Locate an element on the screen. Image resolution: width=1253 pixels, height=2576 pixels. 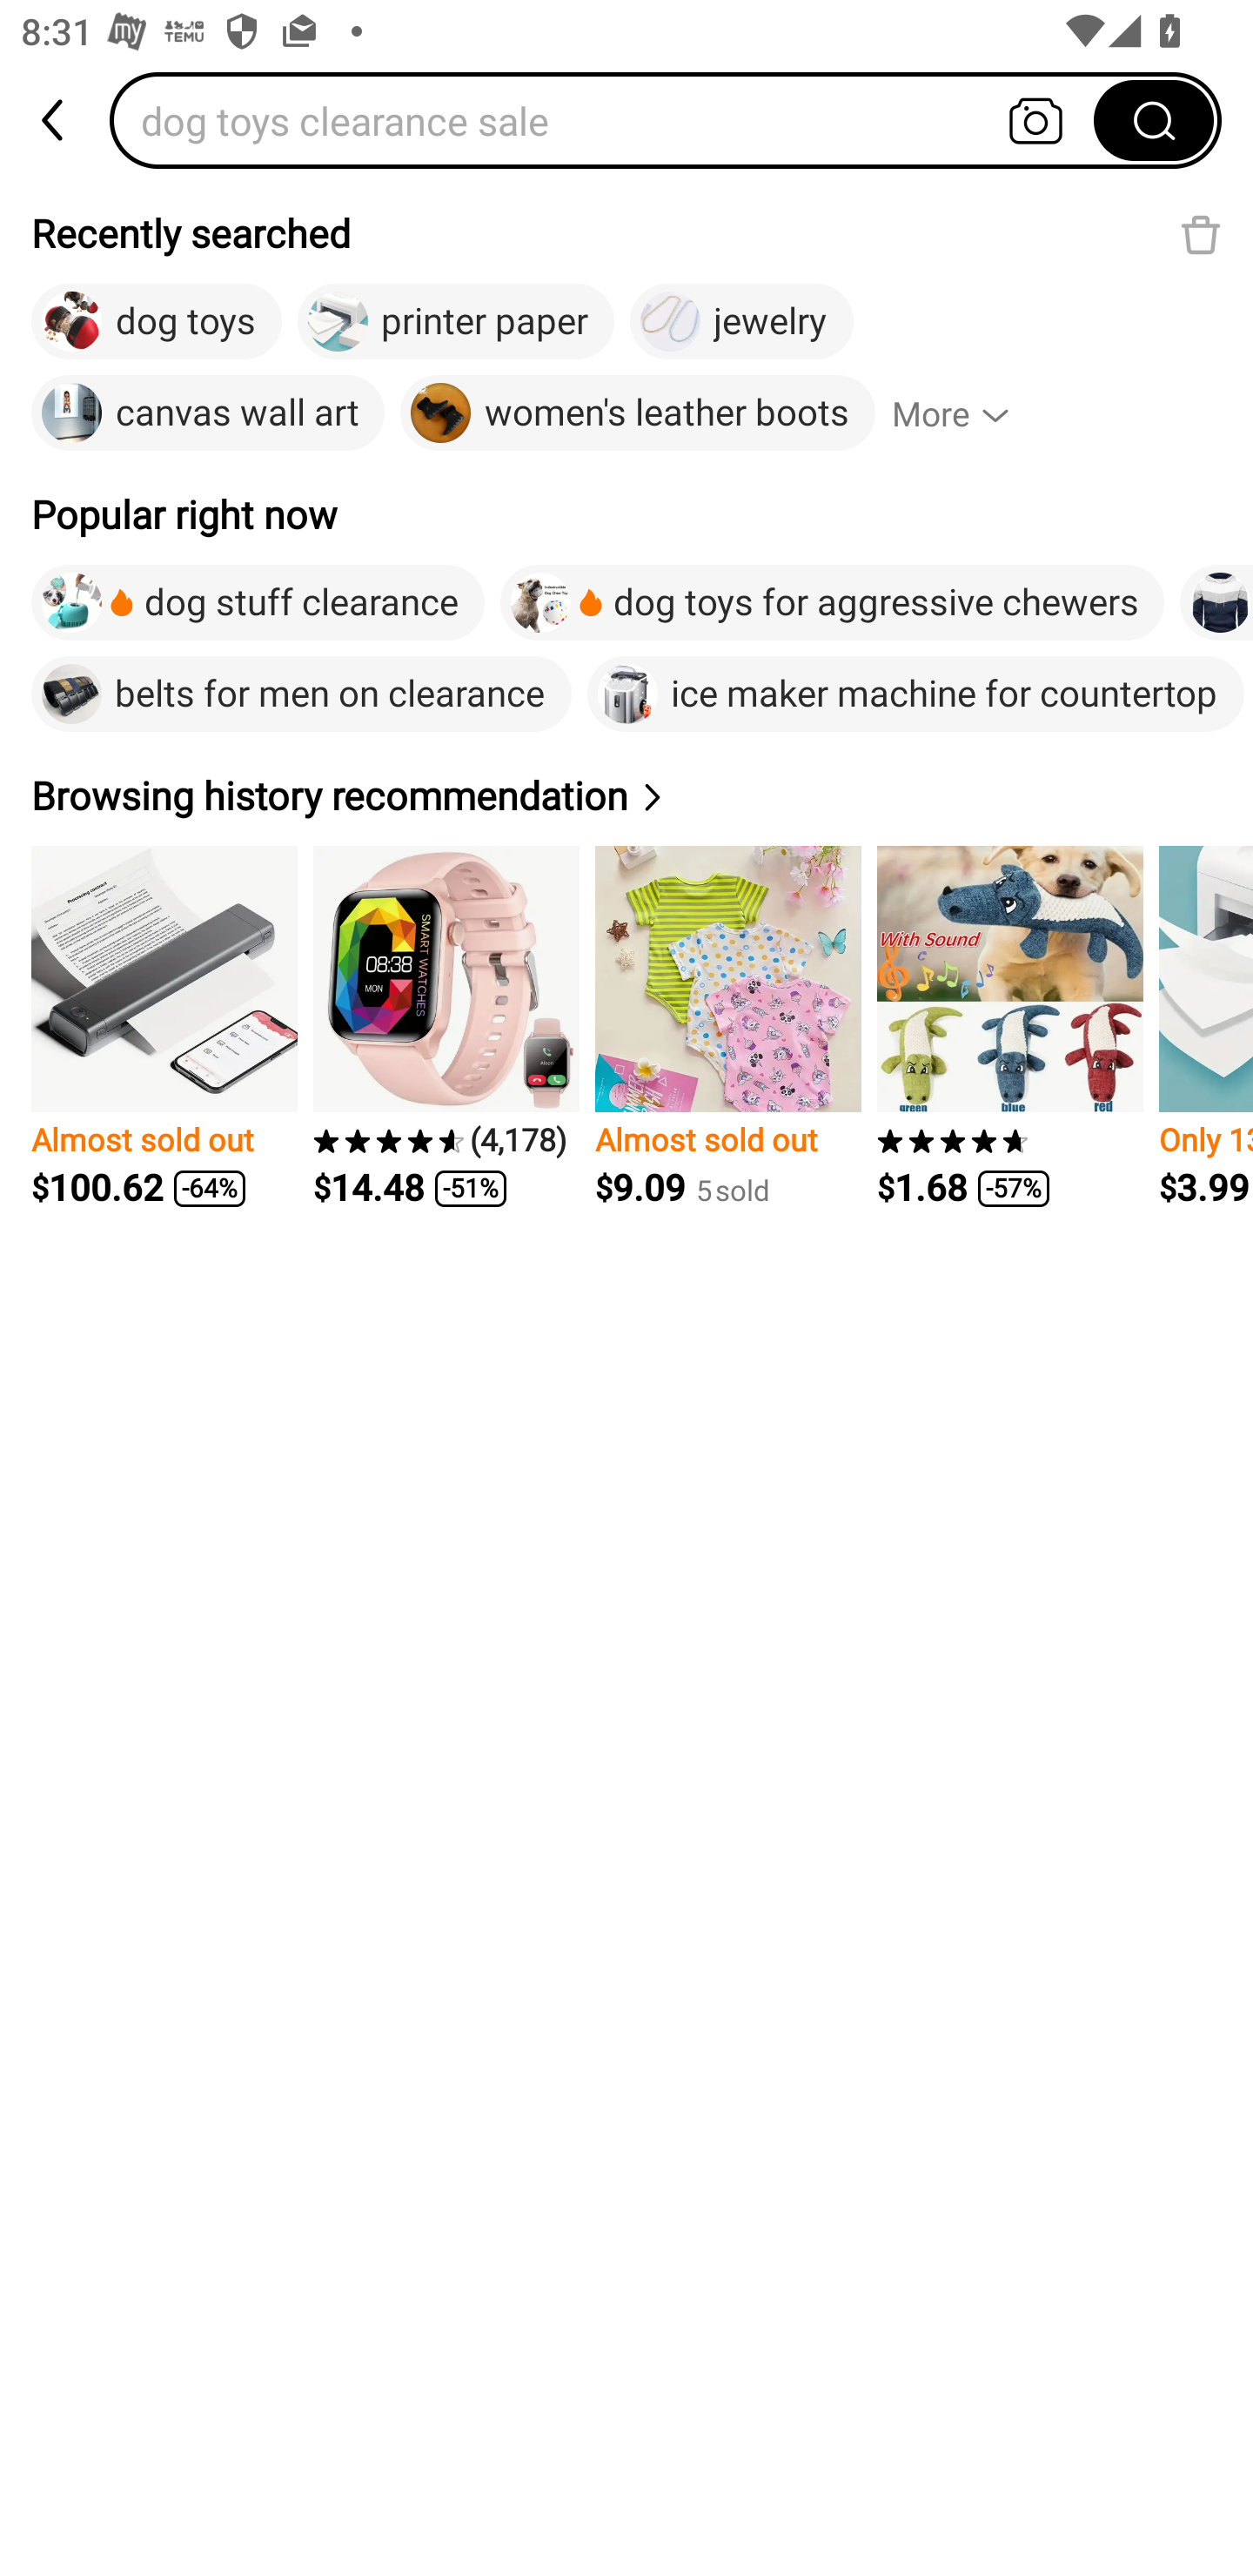
(4,178) $14.48 -51% is located at coordinates (446, 1027).